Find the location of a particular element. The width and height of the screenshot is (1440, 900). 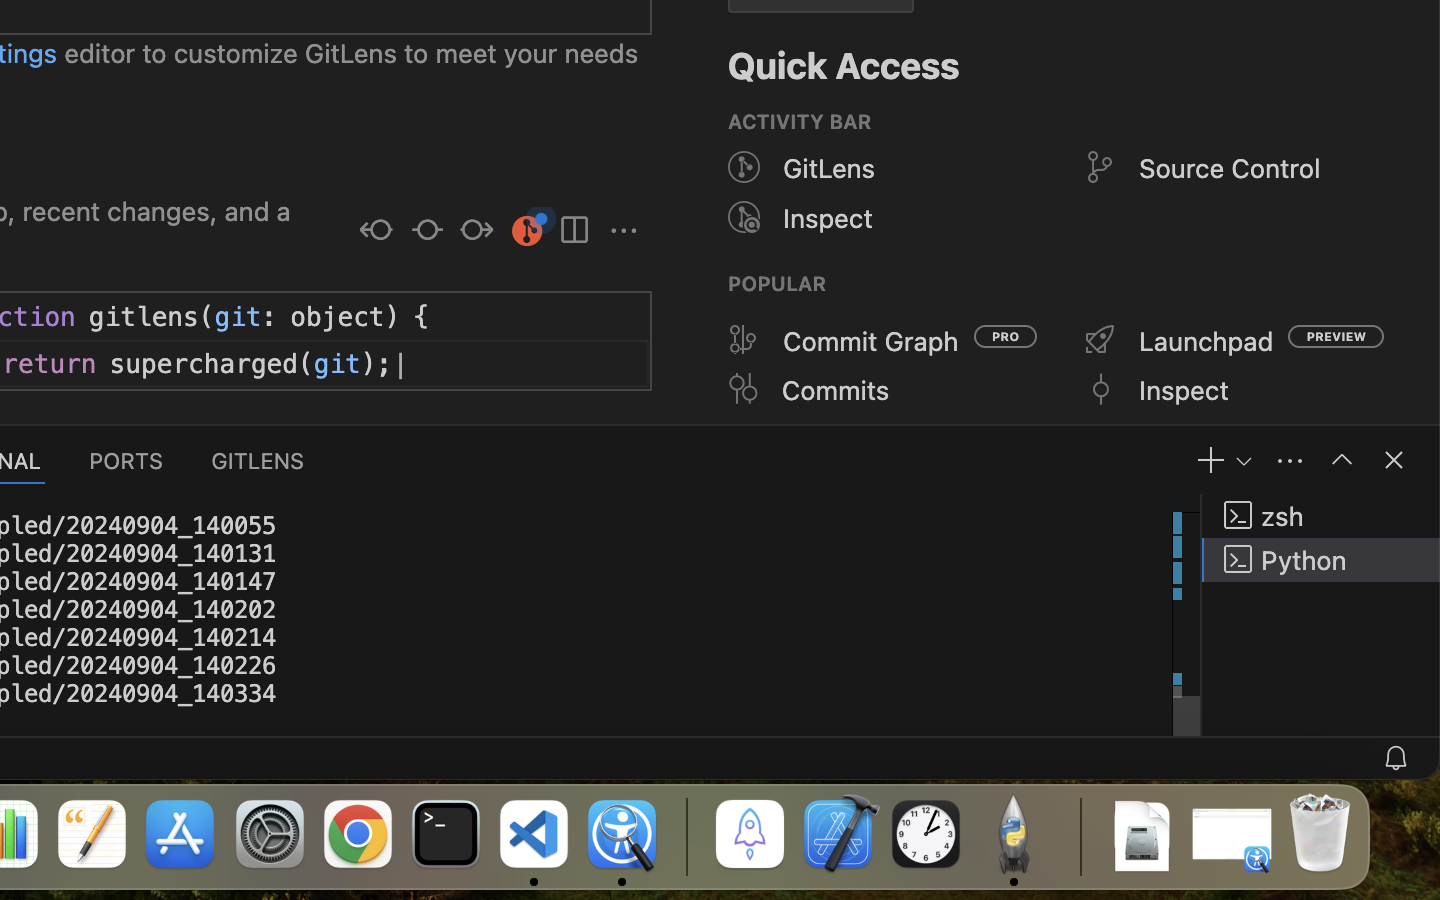

 is located at coordinates (744, 217).